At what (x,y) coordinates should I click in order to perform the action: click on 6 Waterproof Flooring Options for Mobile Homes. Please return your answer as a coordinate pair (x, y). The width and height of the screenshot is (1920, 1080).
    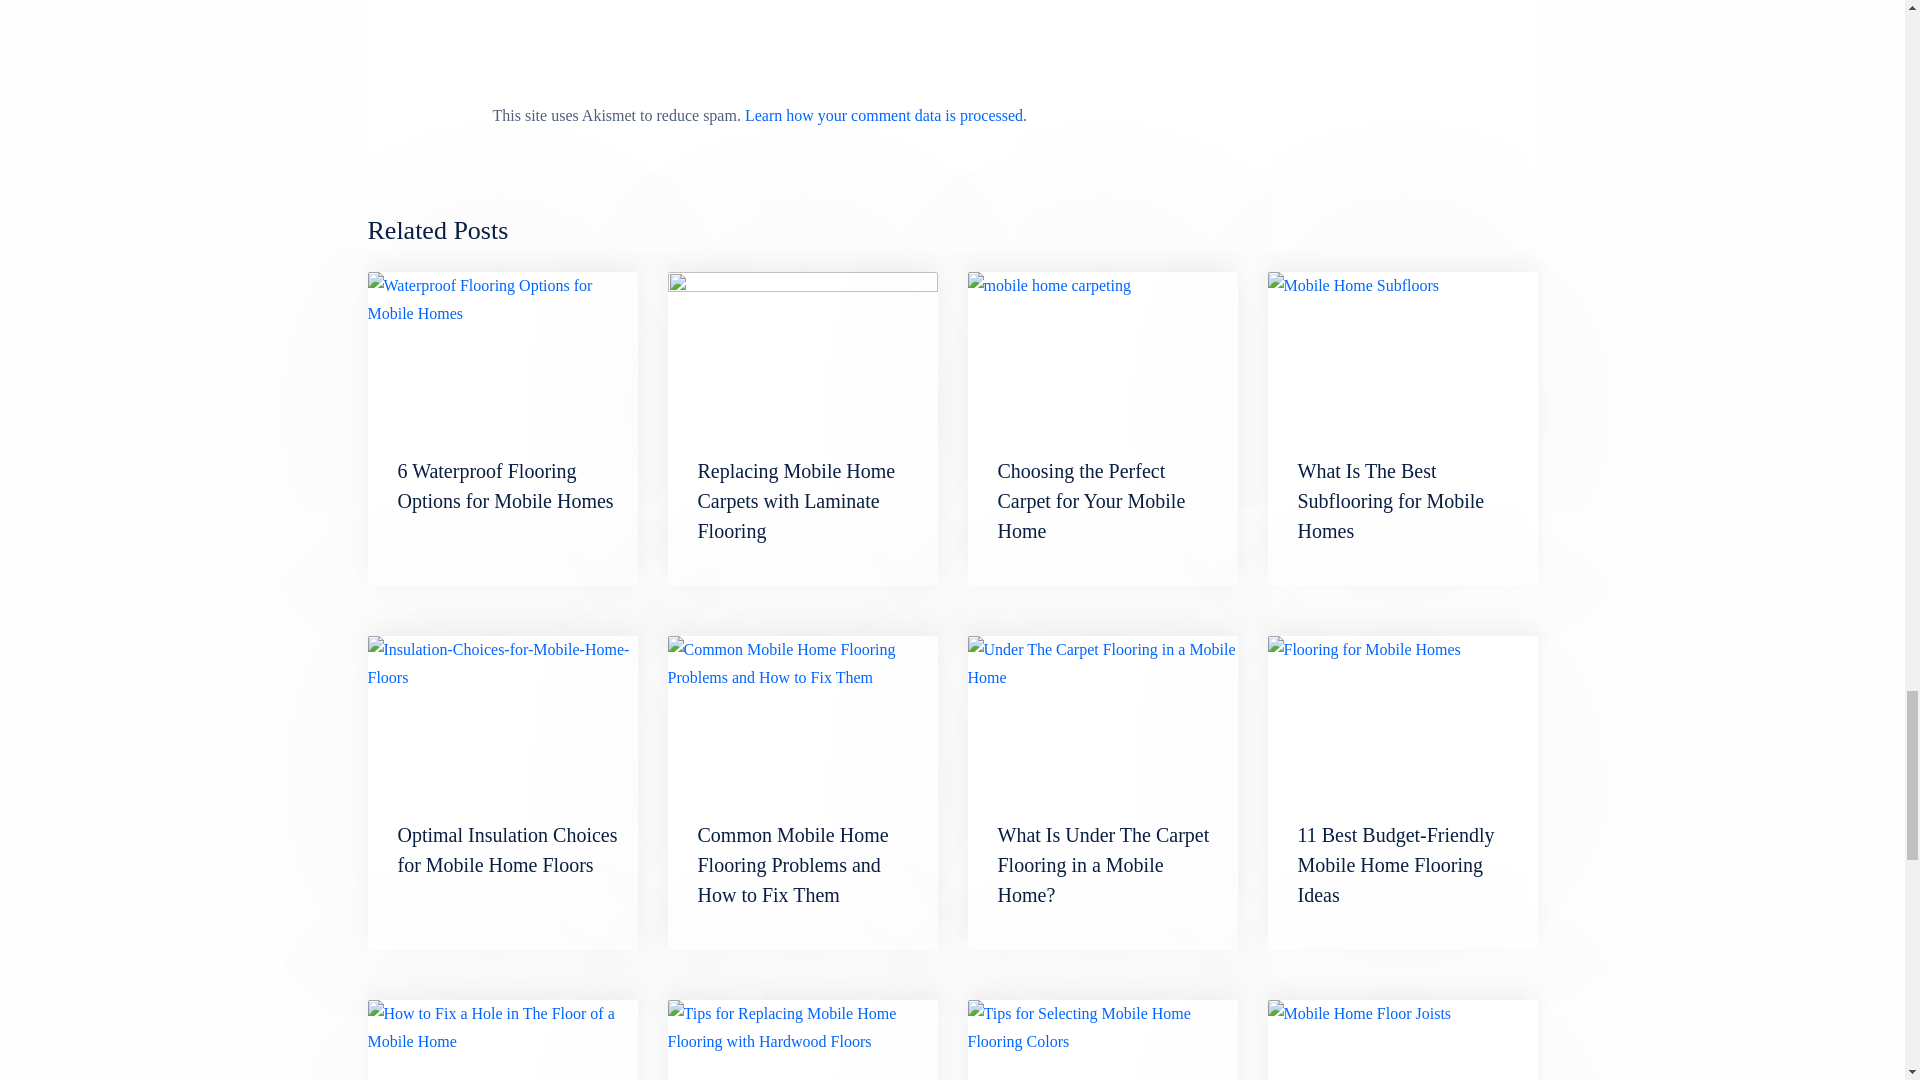
    Looking at the image, I should click on (506, 486).